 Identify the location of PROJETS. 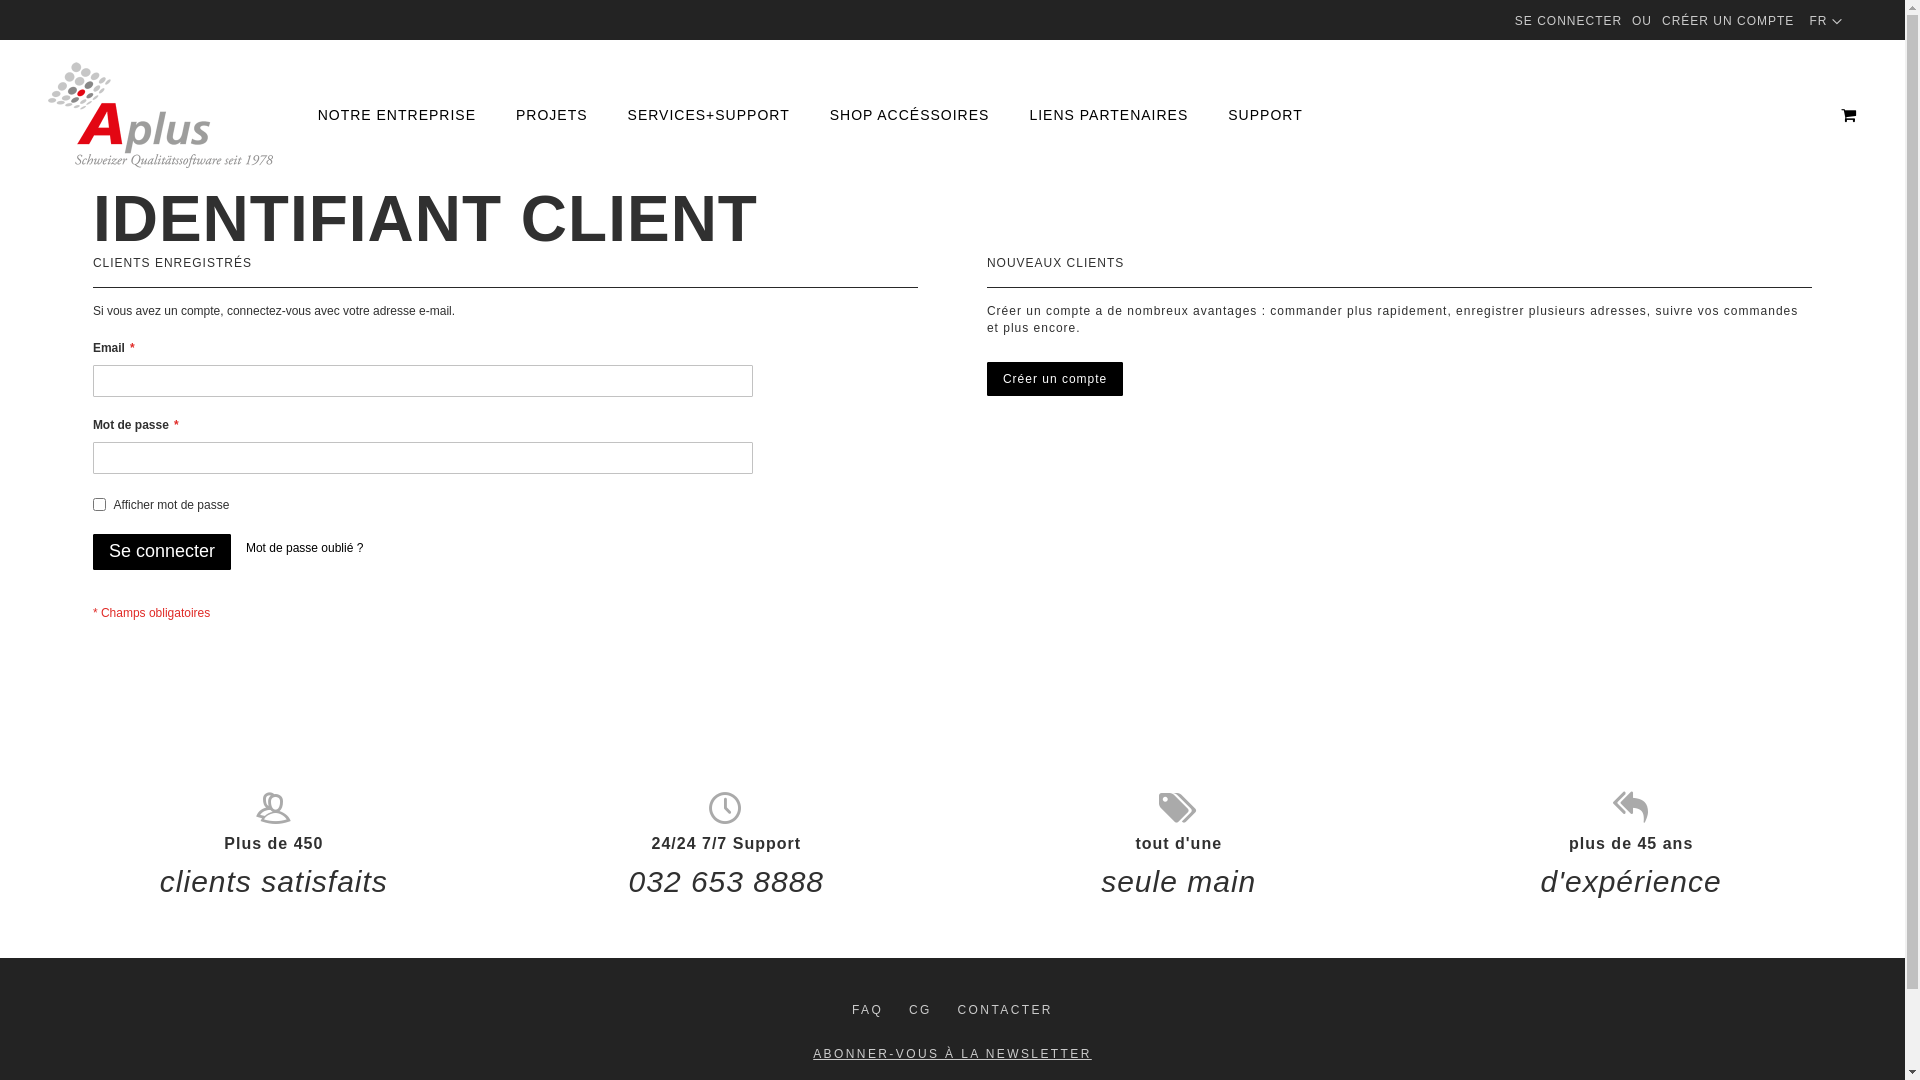
(552, 116).